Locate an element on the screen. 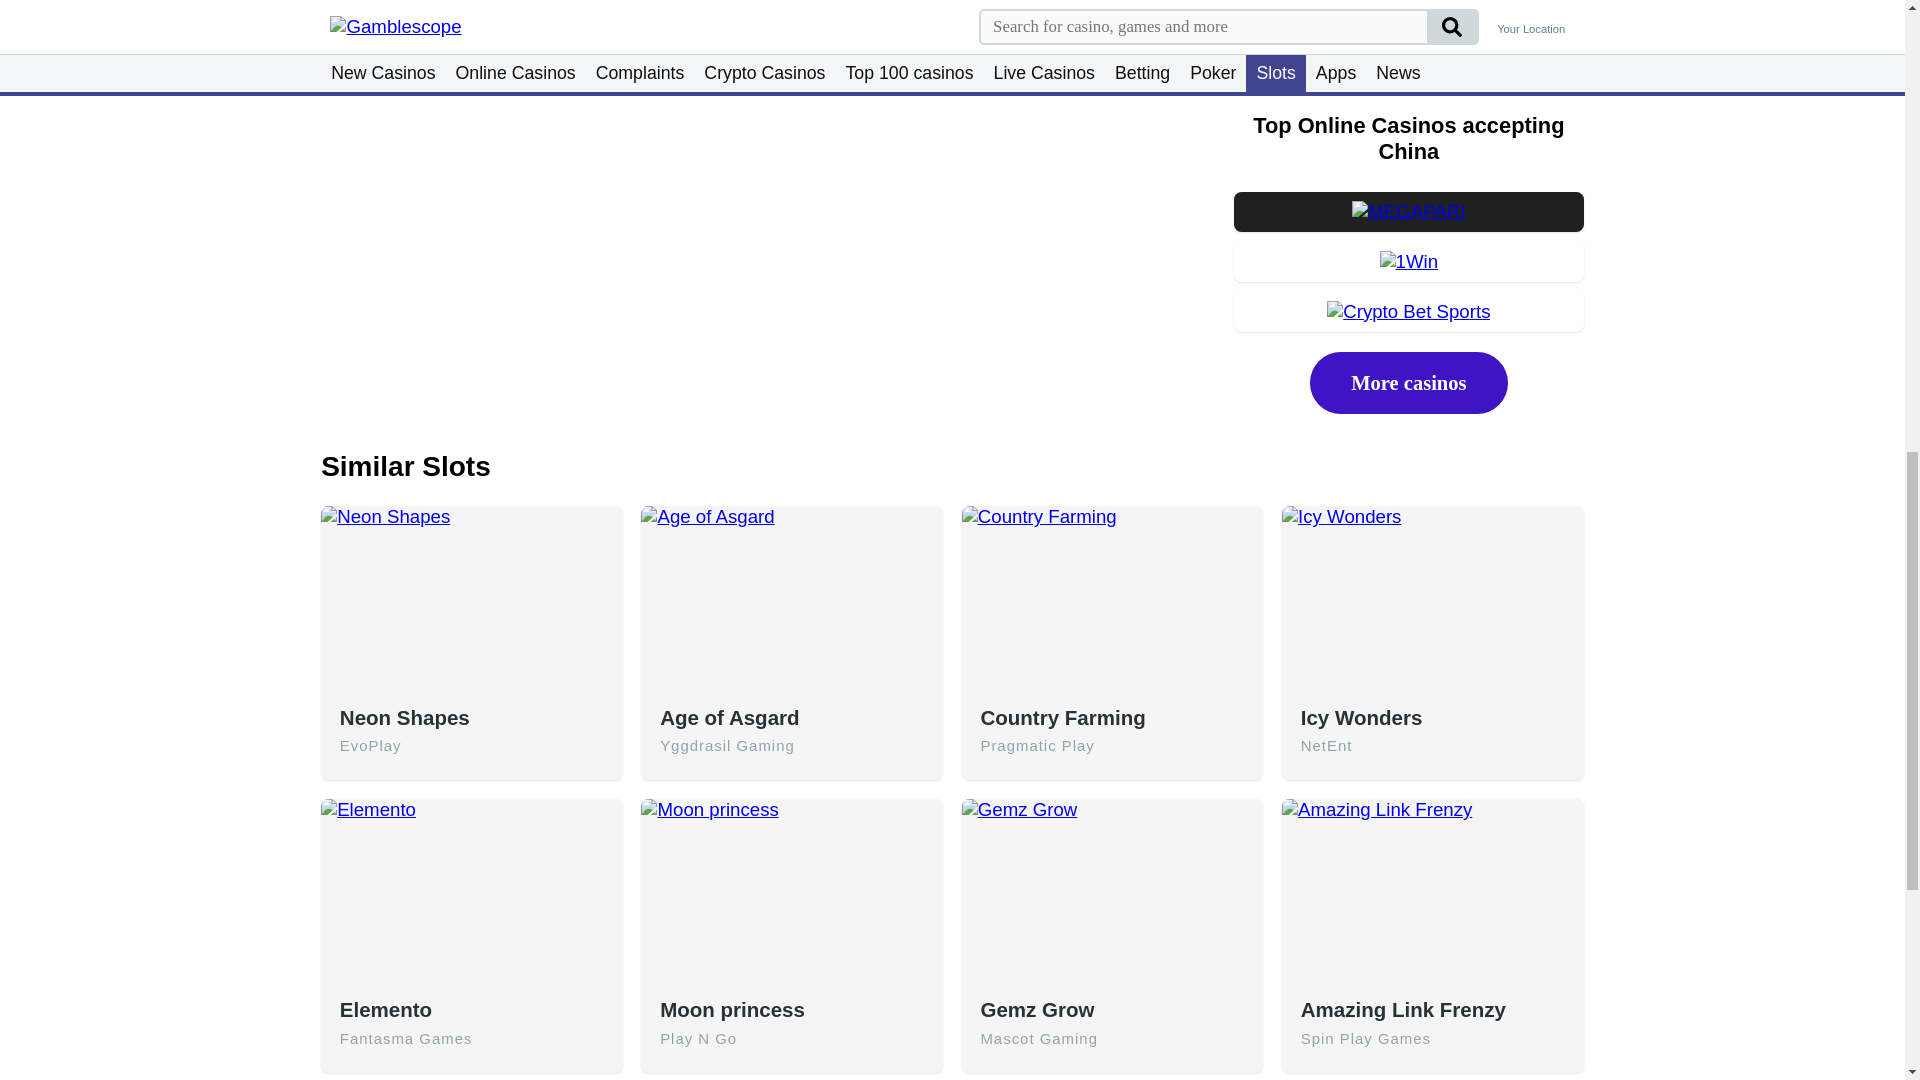 The width and height of the screenshot is (1920, 1080). Amazing Link Frenzy is located at coordinates (1433, 894).